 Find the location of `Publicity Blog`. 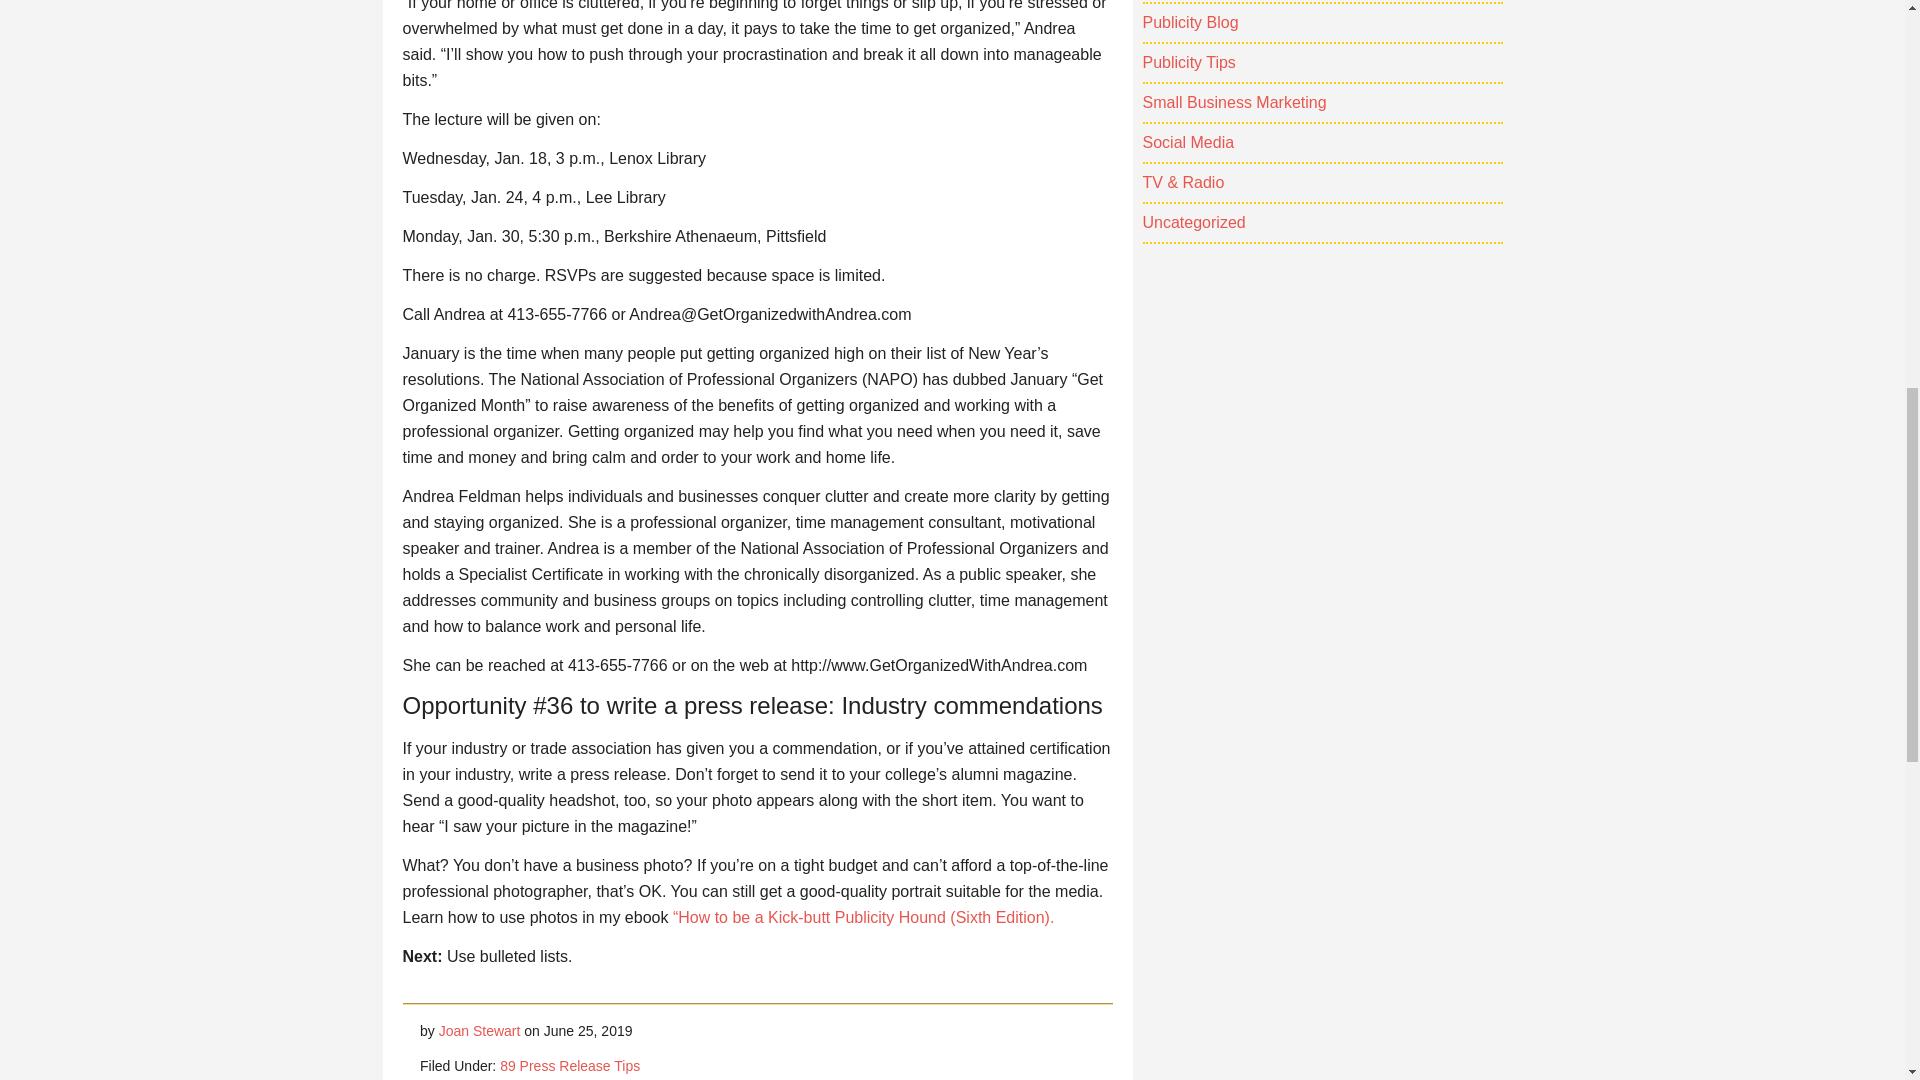

Publicity Blog is located at coordinates (1190, 22).